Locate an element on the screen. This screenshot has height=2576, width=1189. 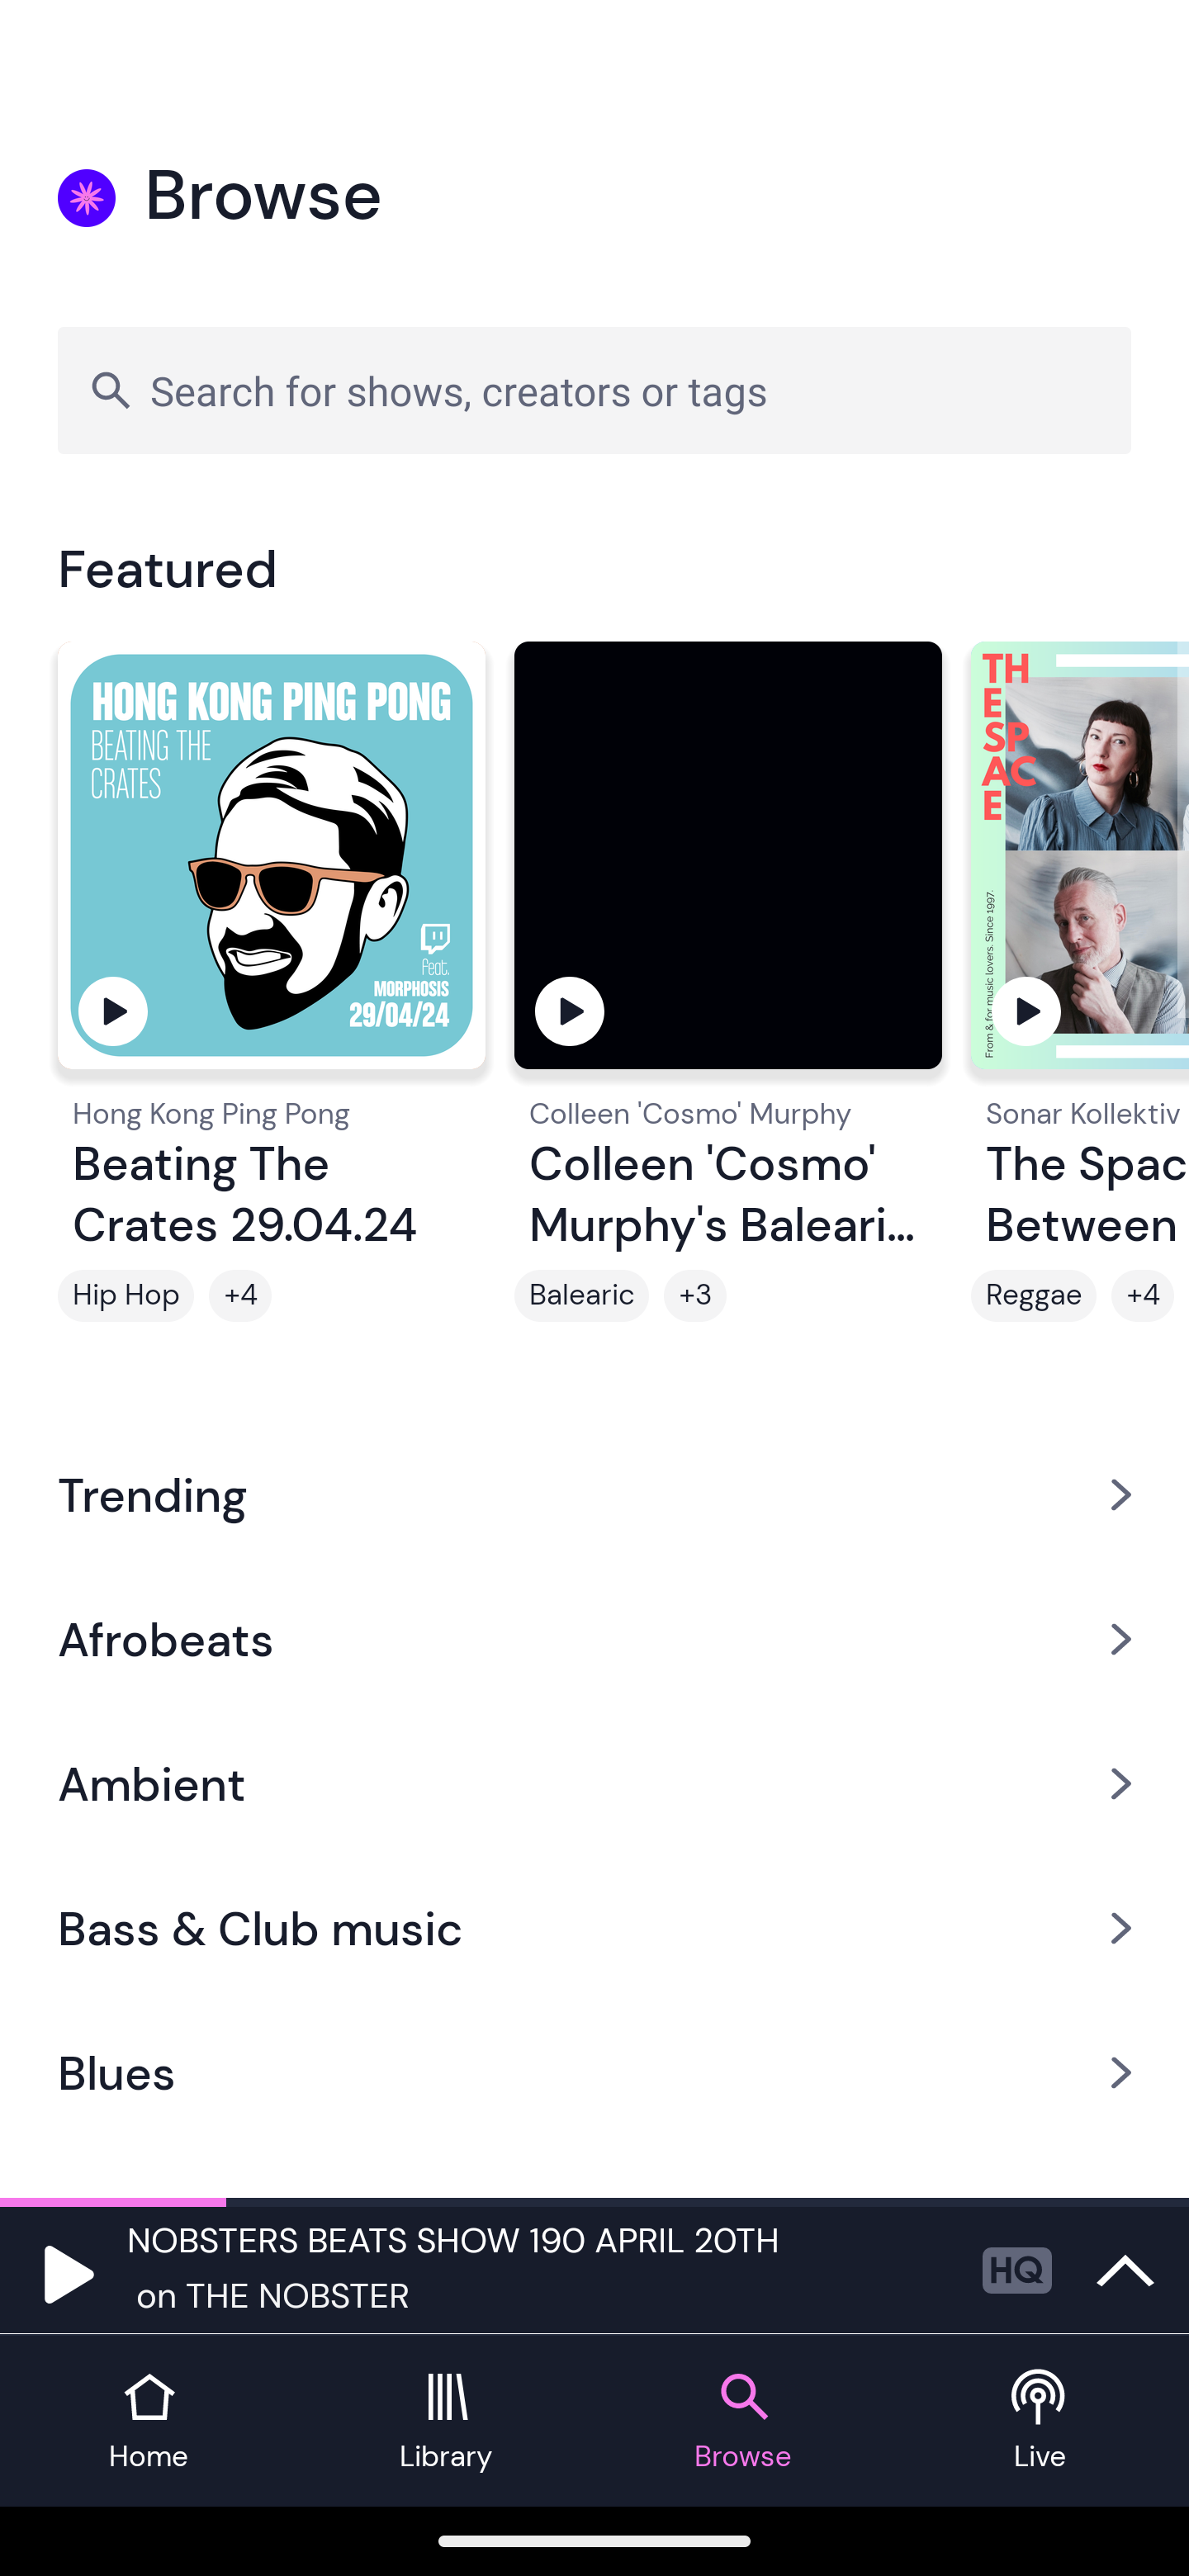
Hip Hop is located at coordinates (126, 1295).